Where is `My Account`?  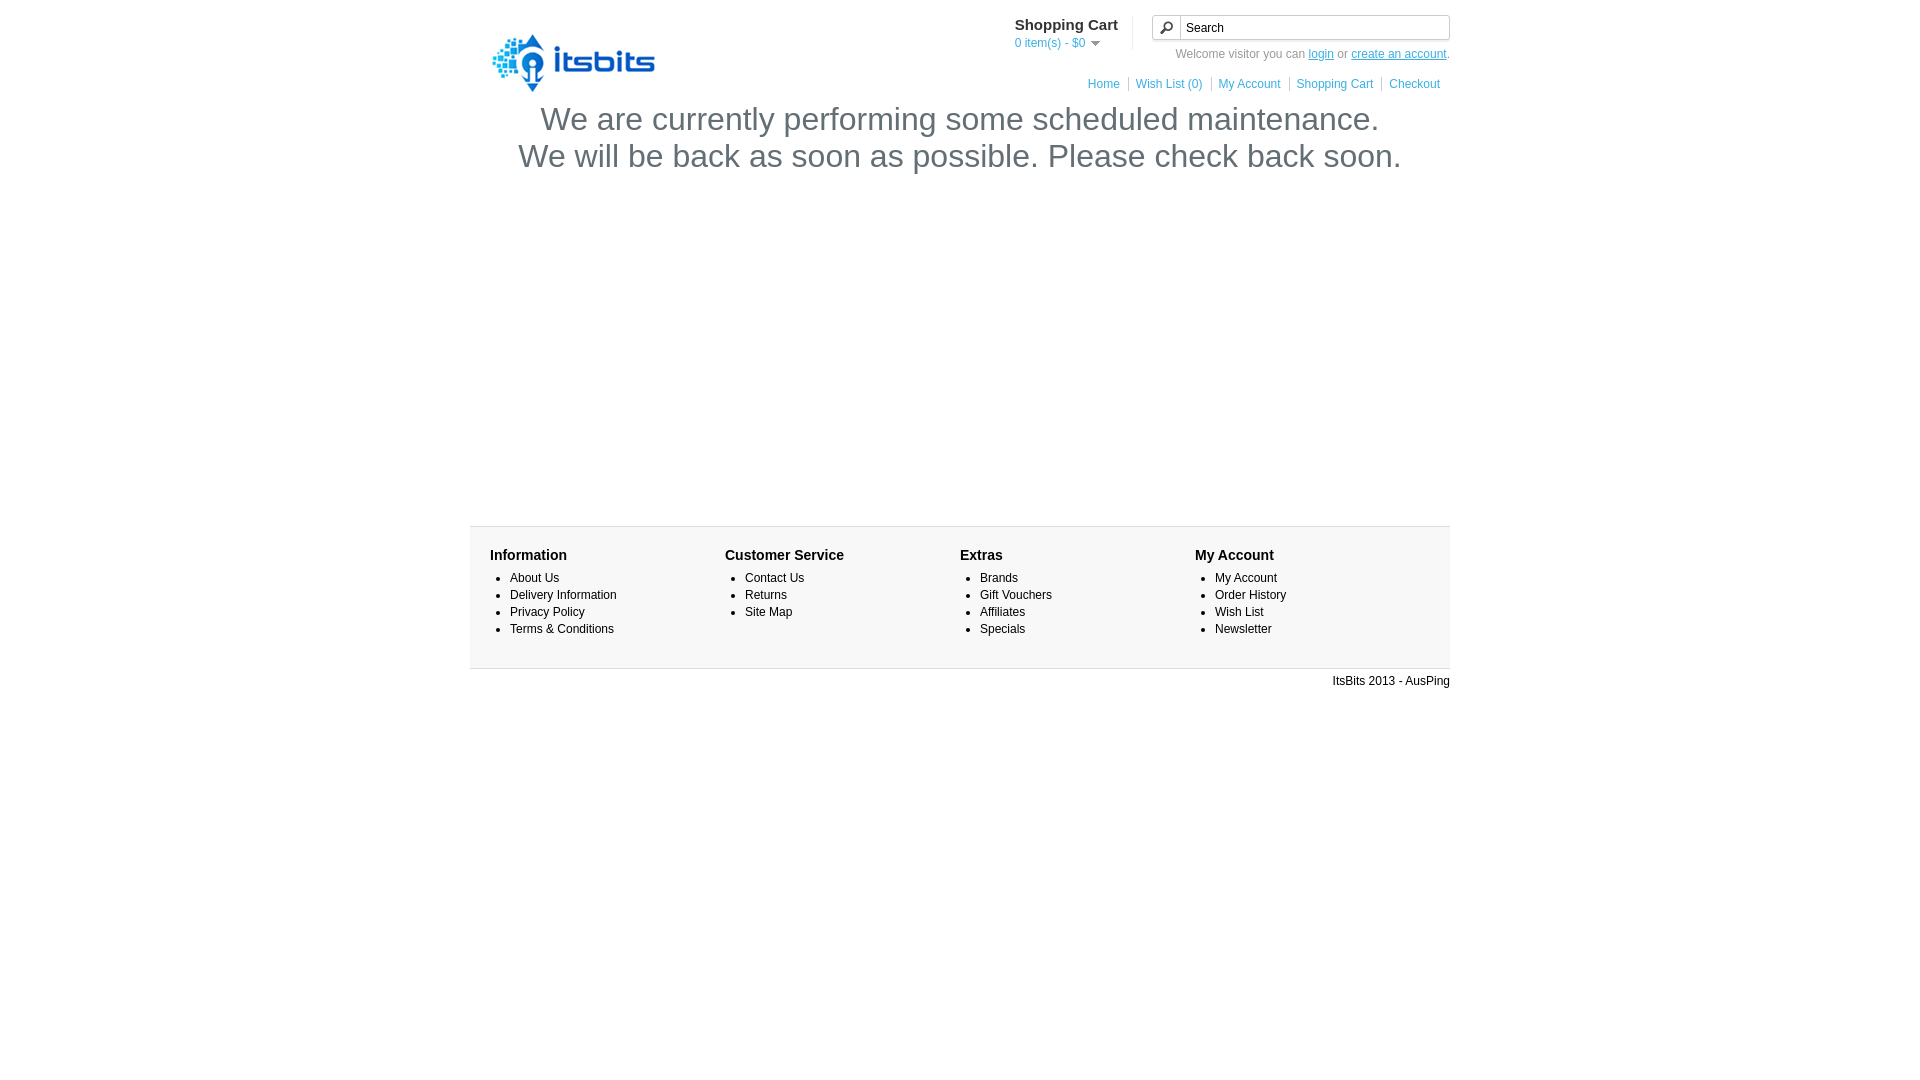
My Account is located at coordinates (1246, 578).